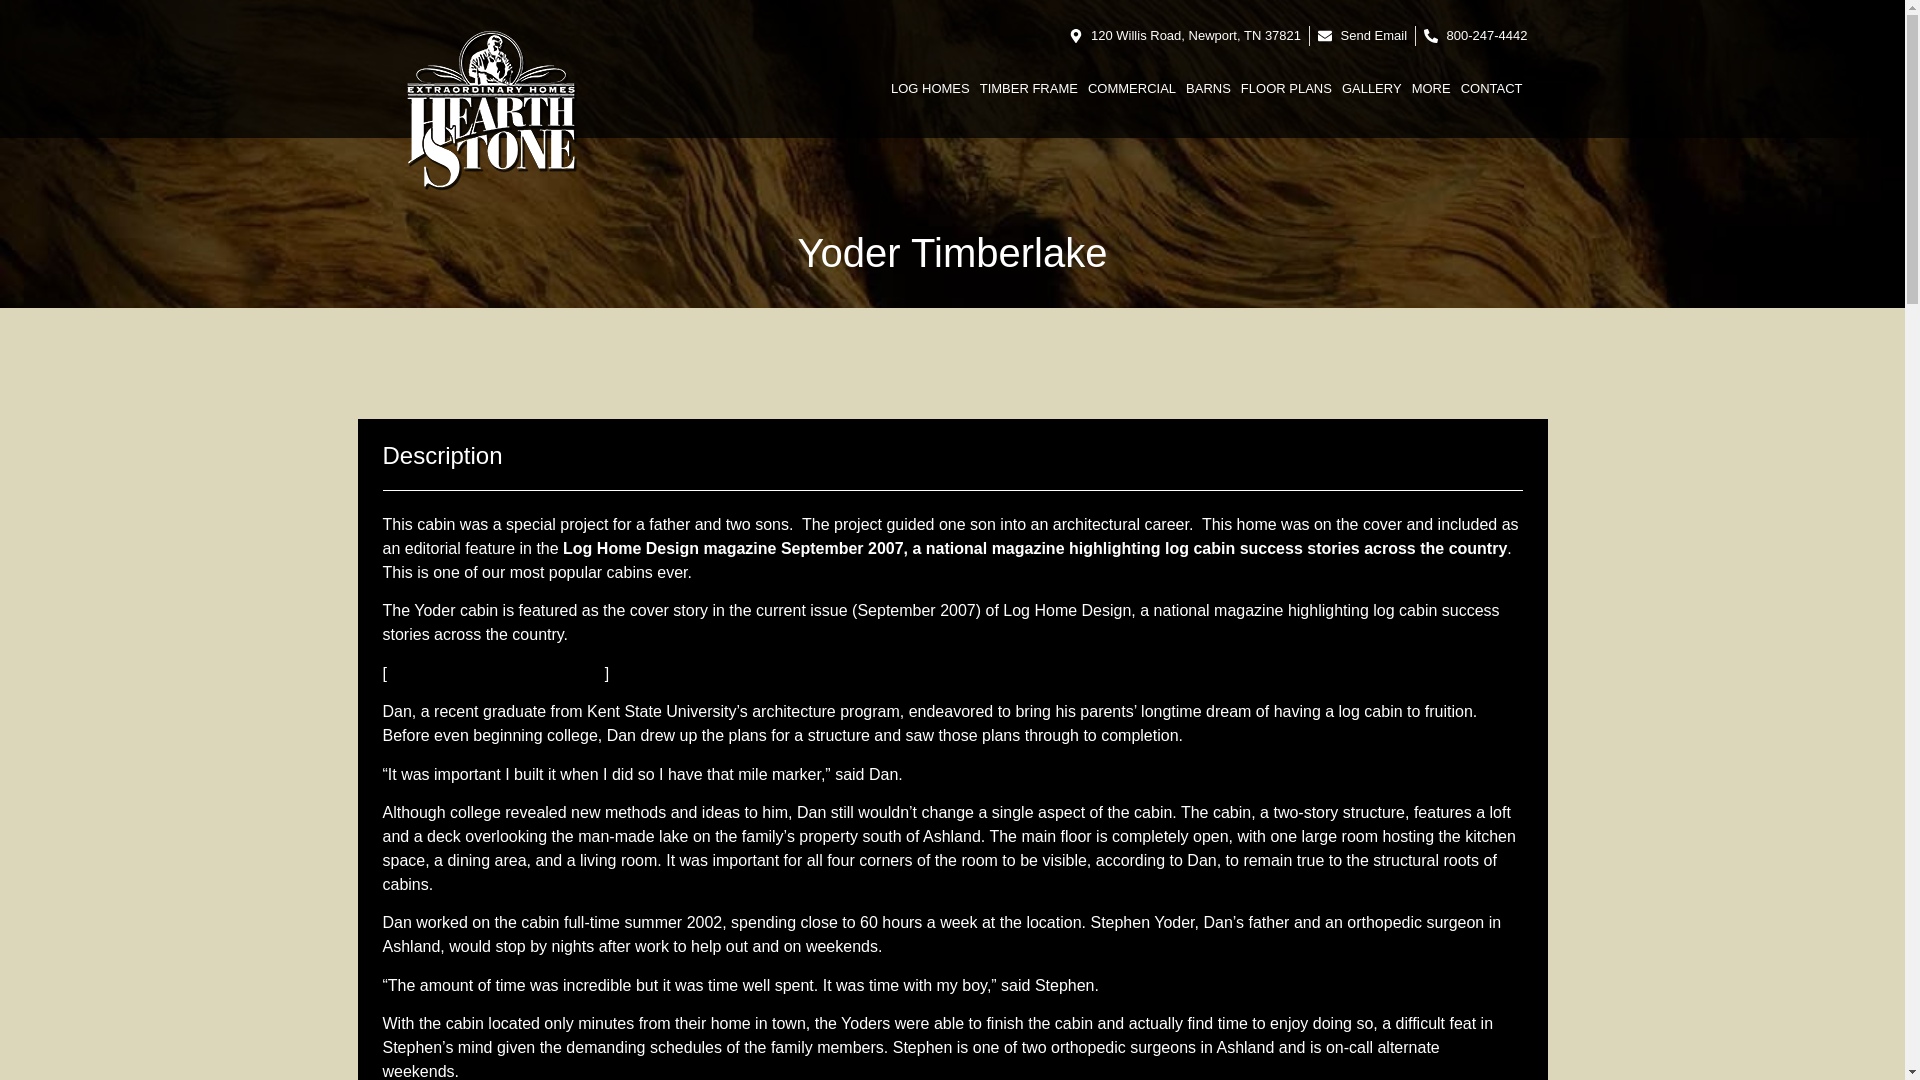 The width and height of the screenshot is (1920, 1080). I want to click on CONTACT, so click(1492, 88).